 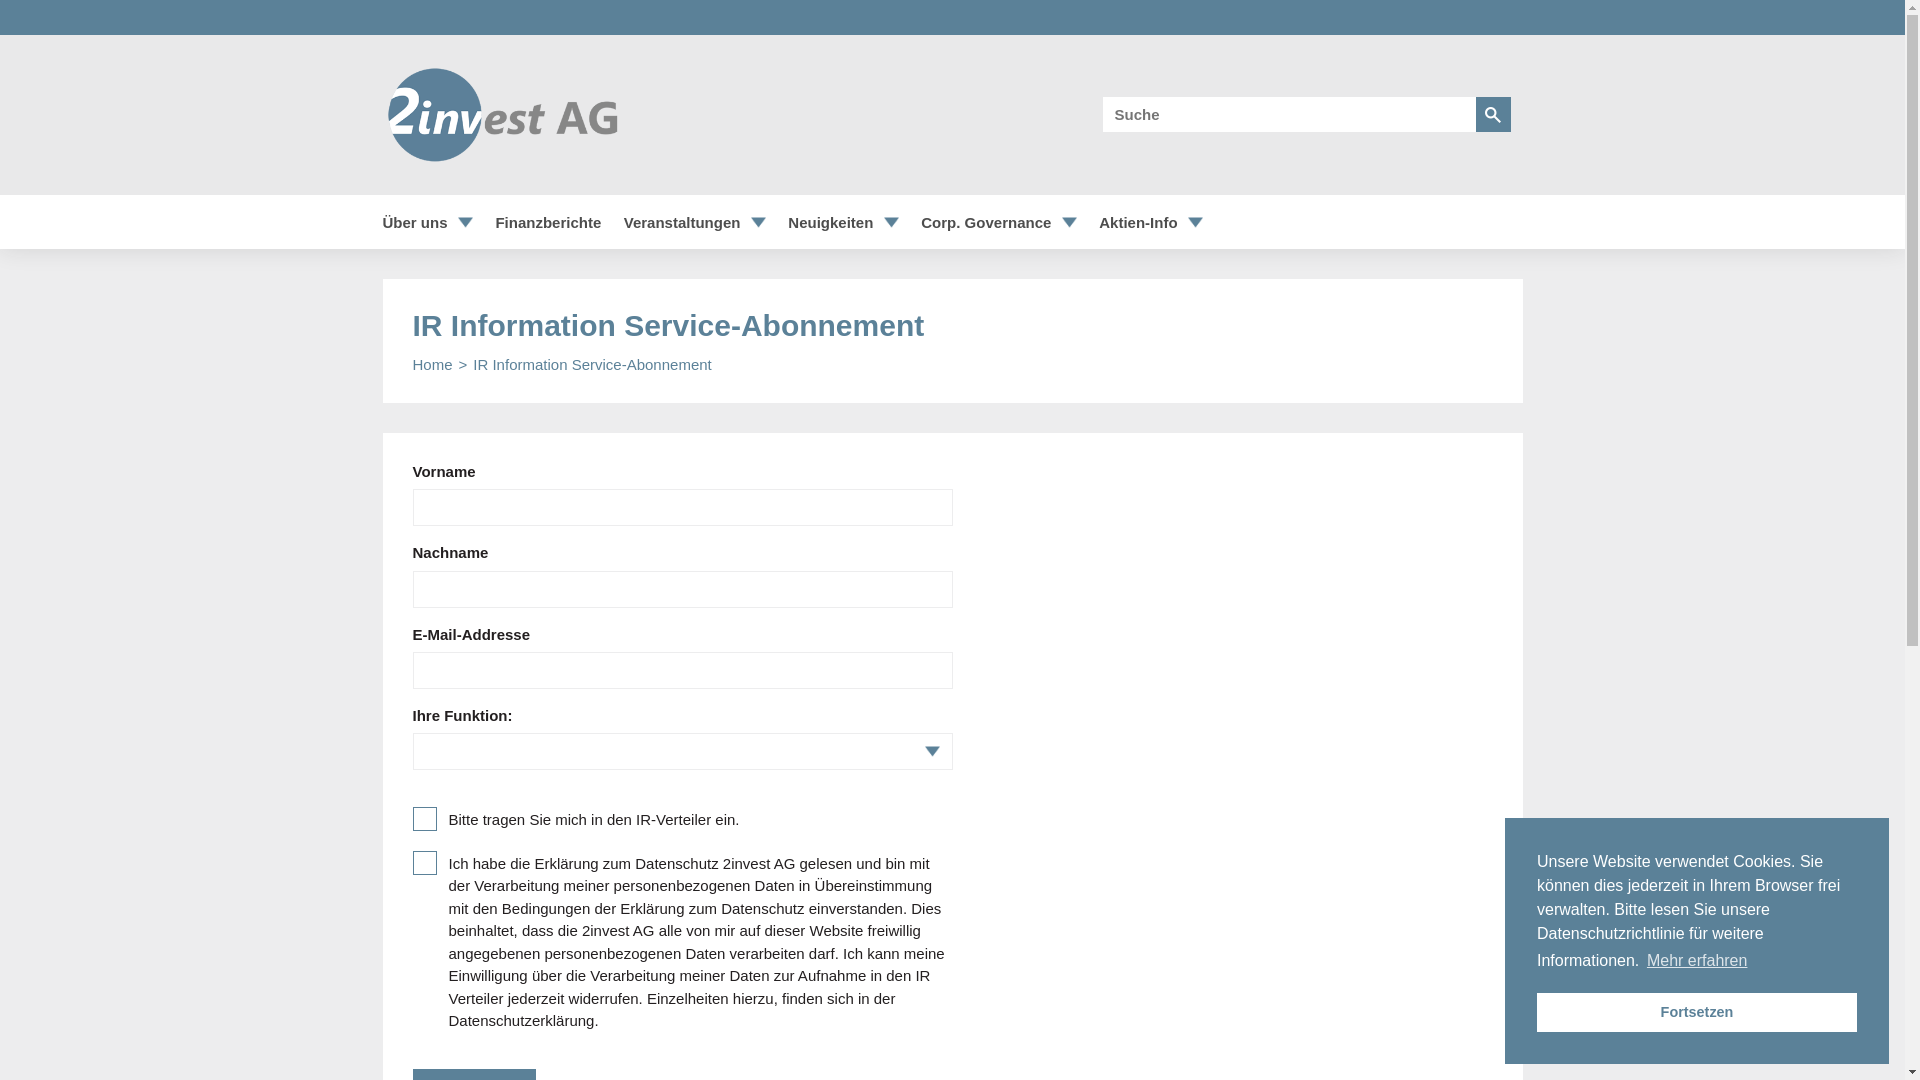 What do you see at coordinates (682, 222) in the screenshot?
I see `Veranstaltungen` at bounding box center [682, 222].